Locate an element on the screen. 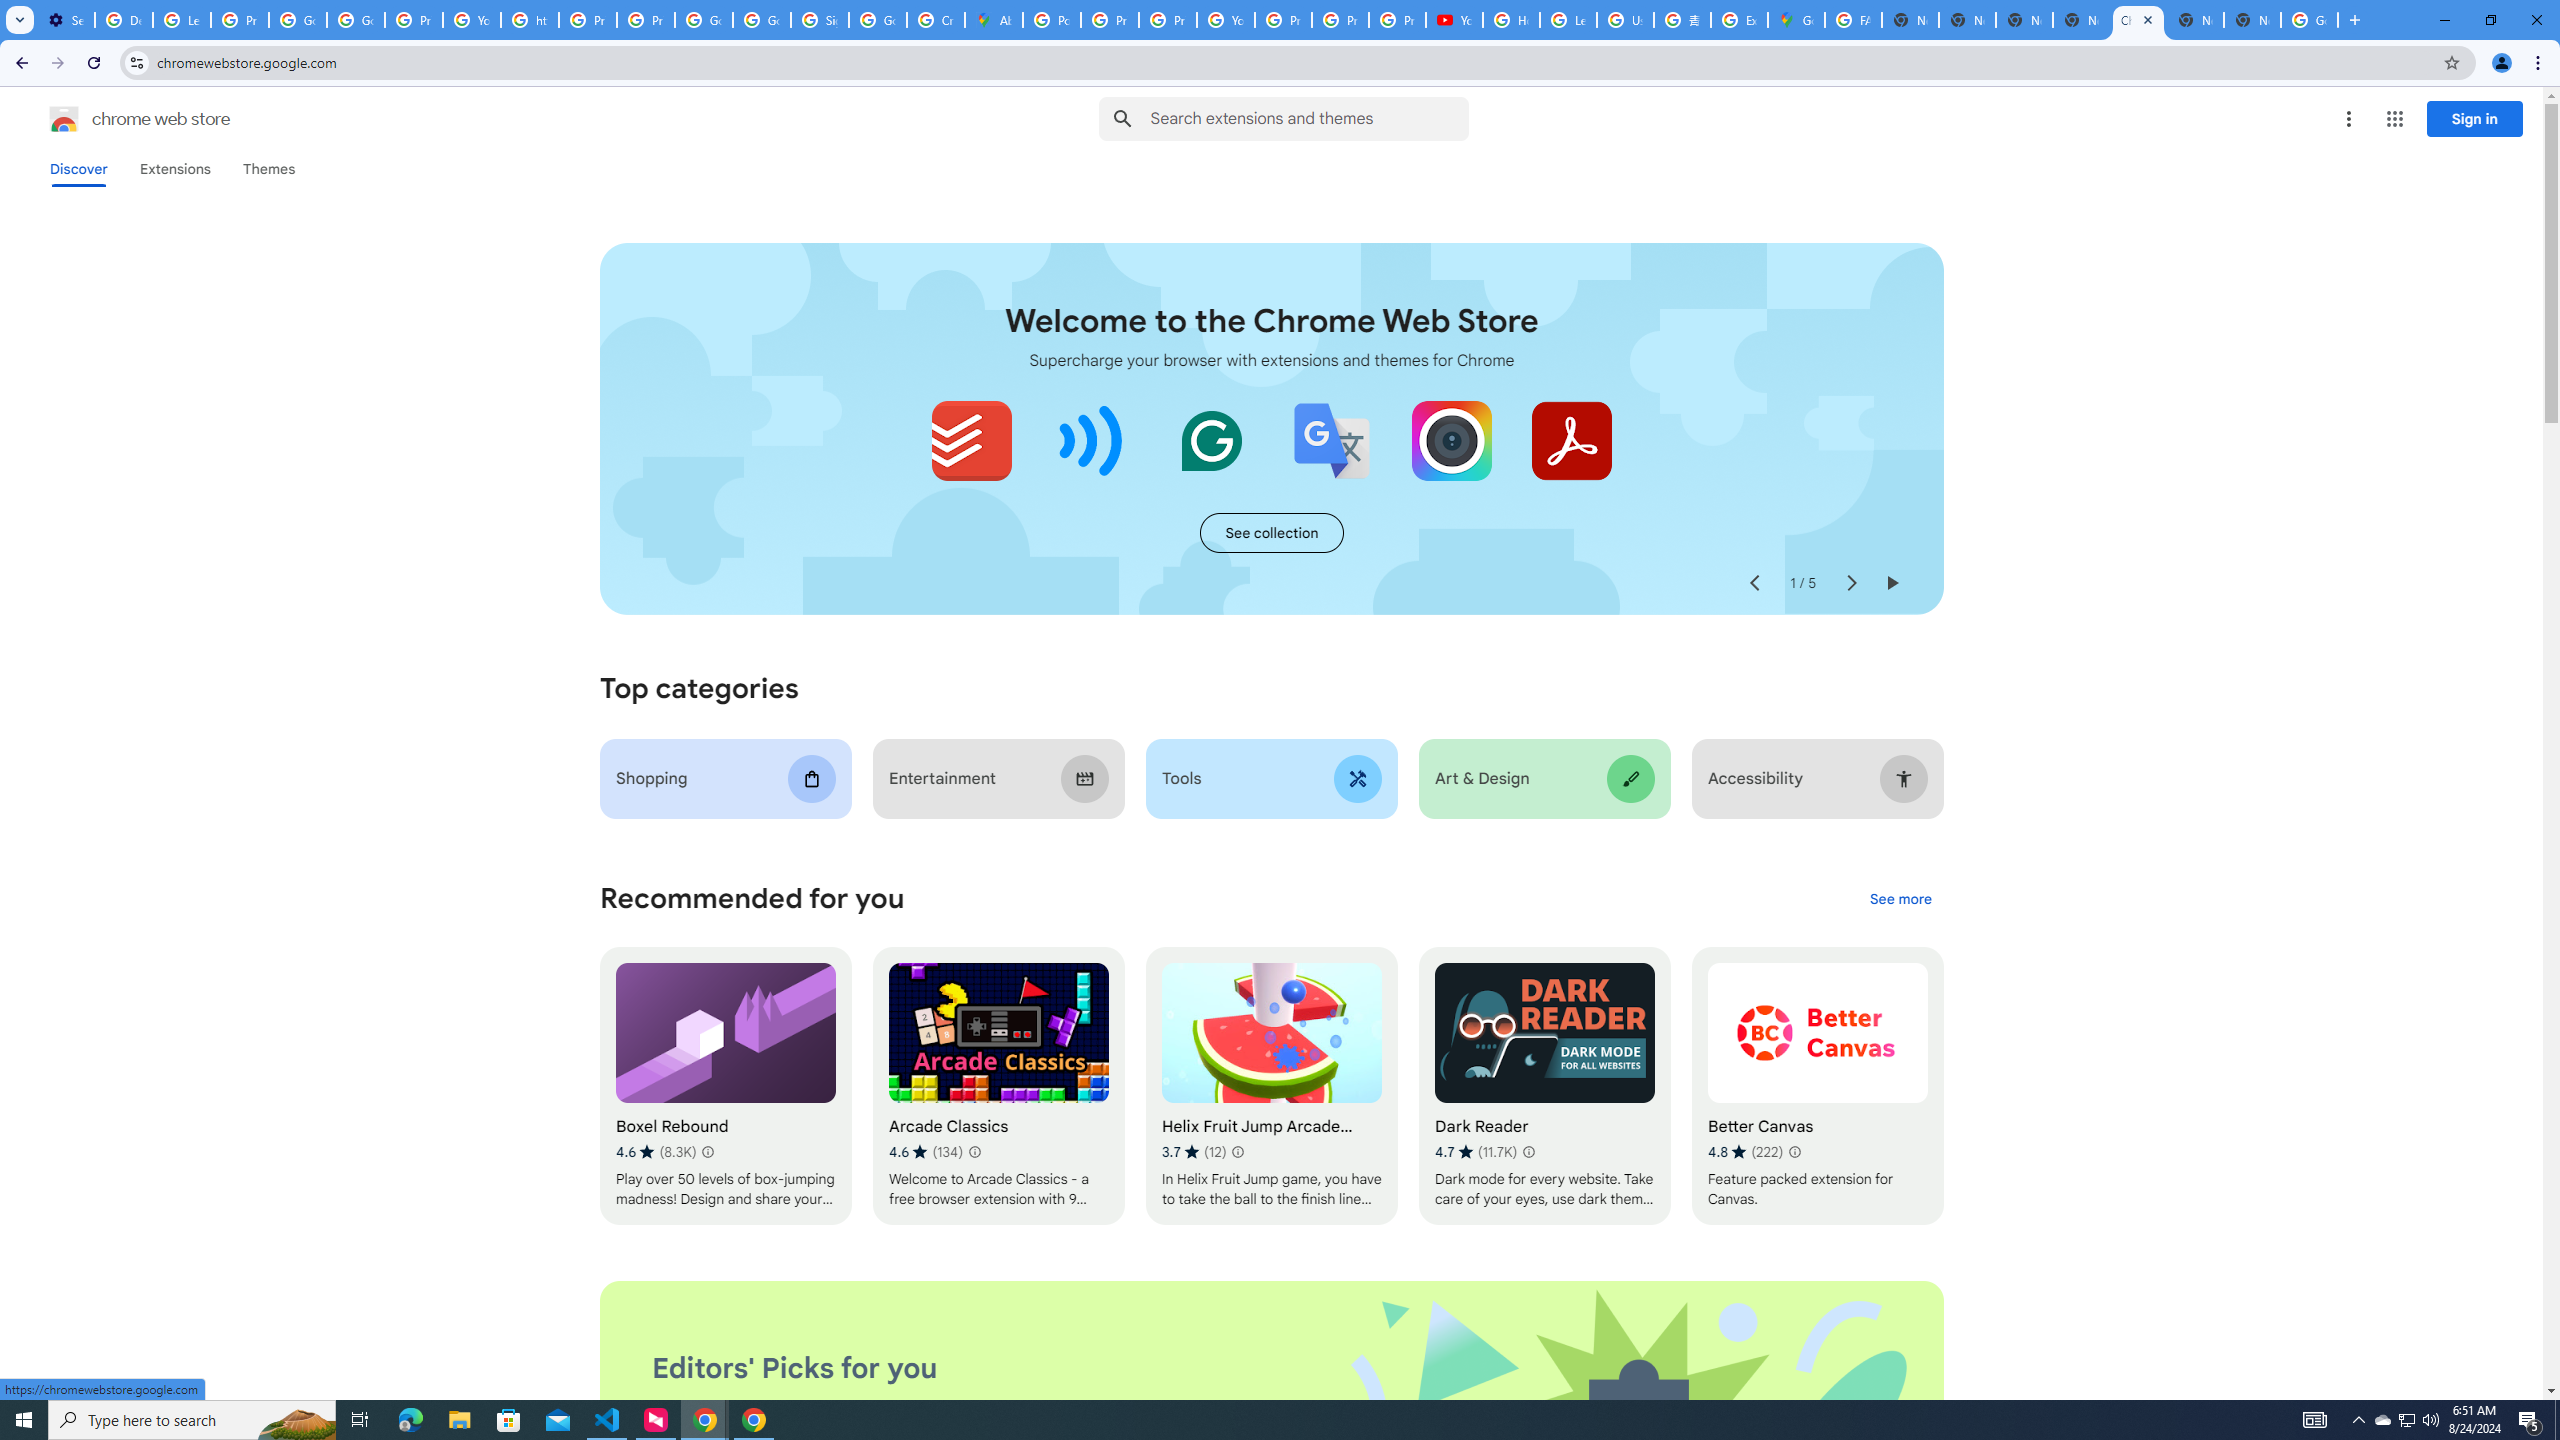  Learn more about results and reviews "Better Canvas" is located at coordinates (1792, 1152).